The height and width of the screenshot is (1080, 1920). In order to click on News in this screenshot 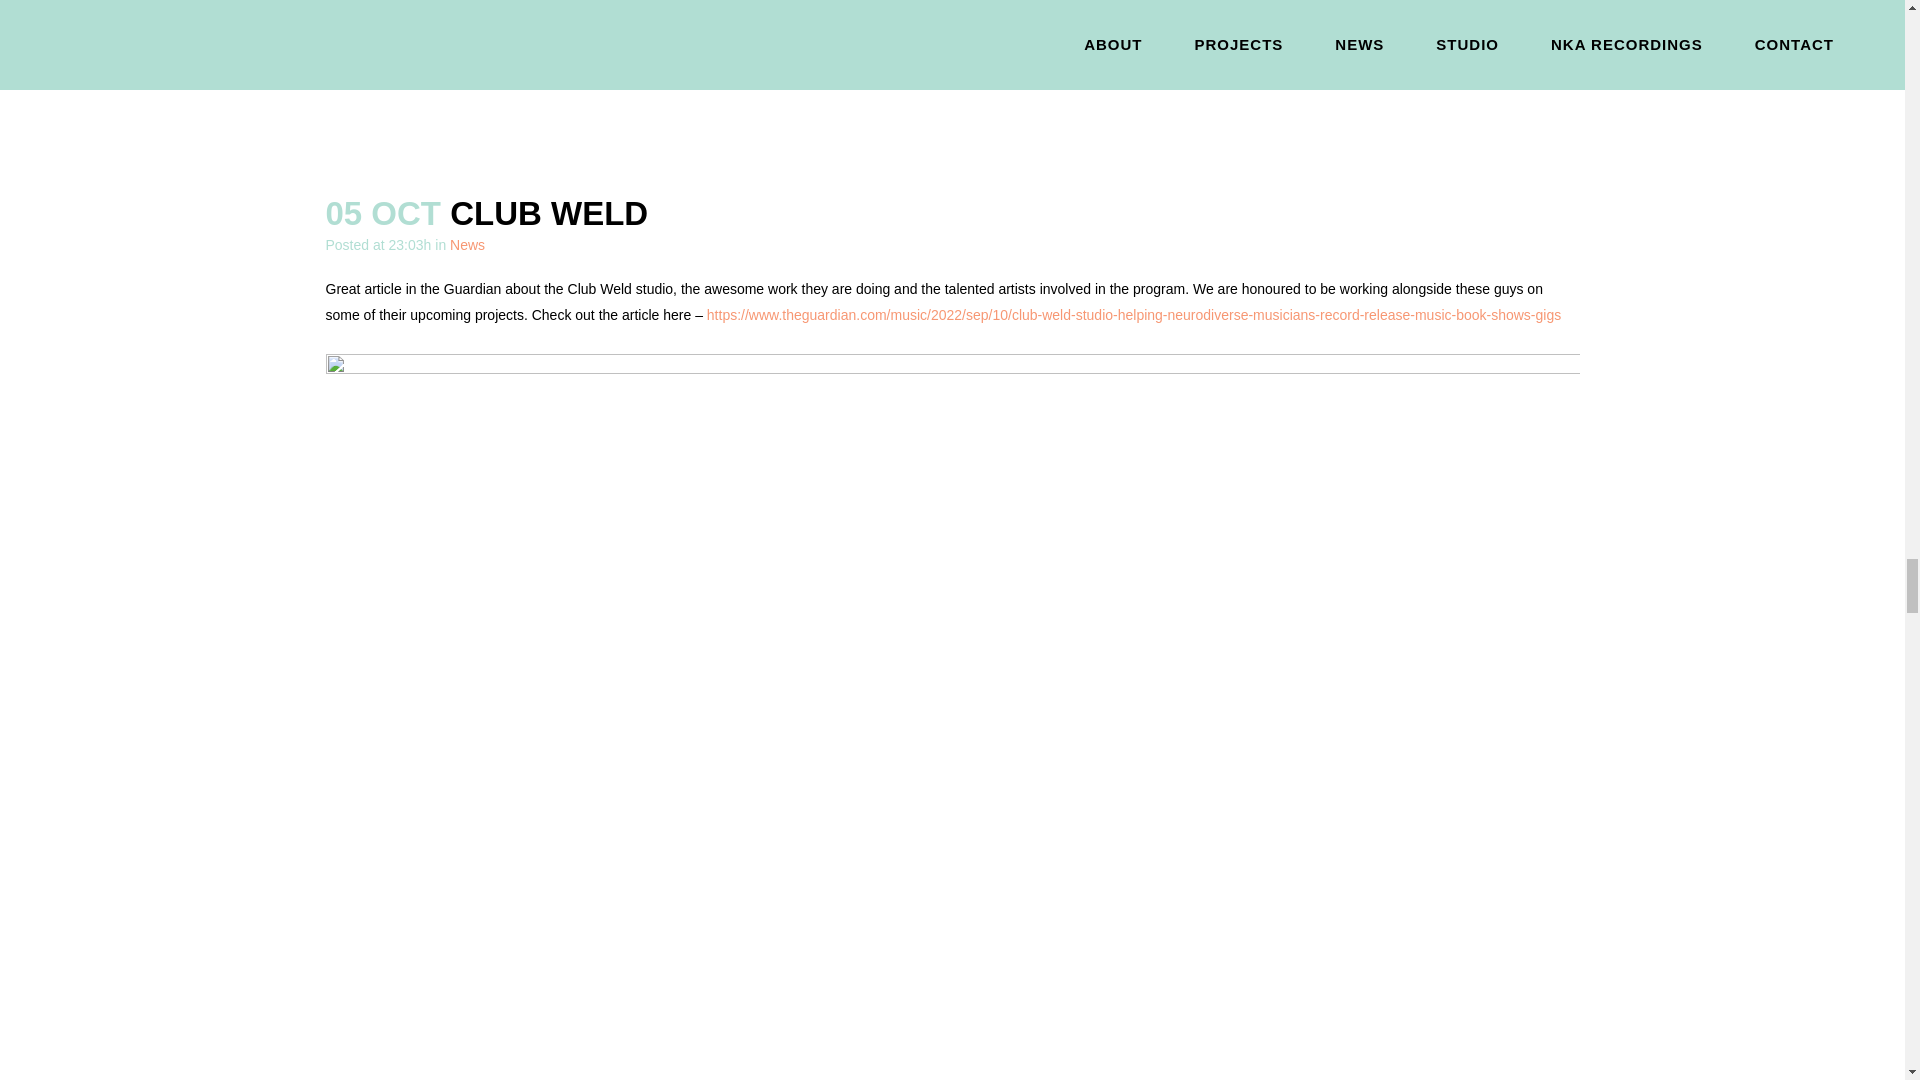, I will do `click(467, 244)`.